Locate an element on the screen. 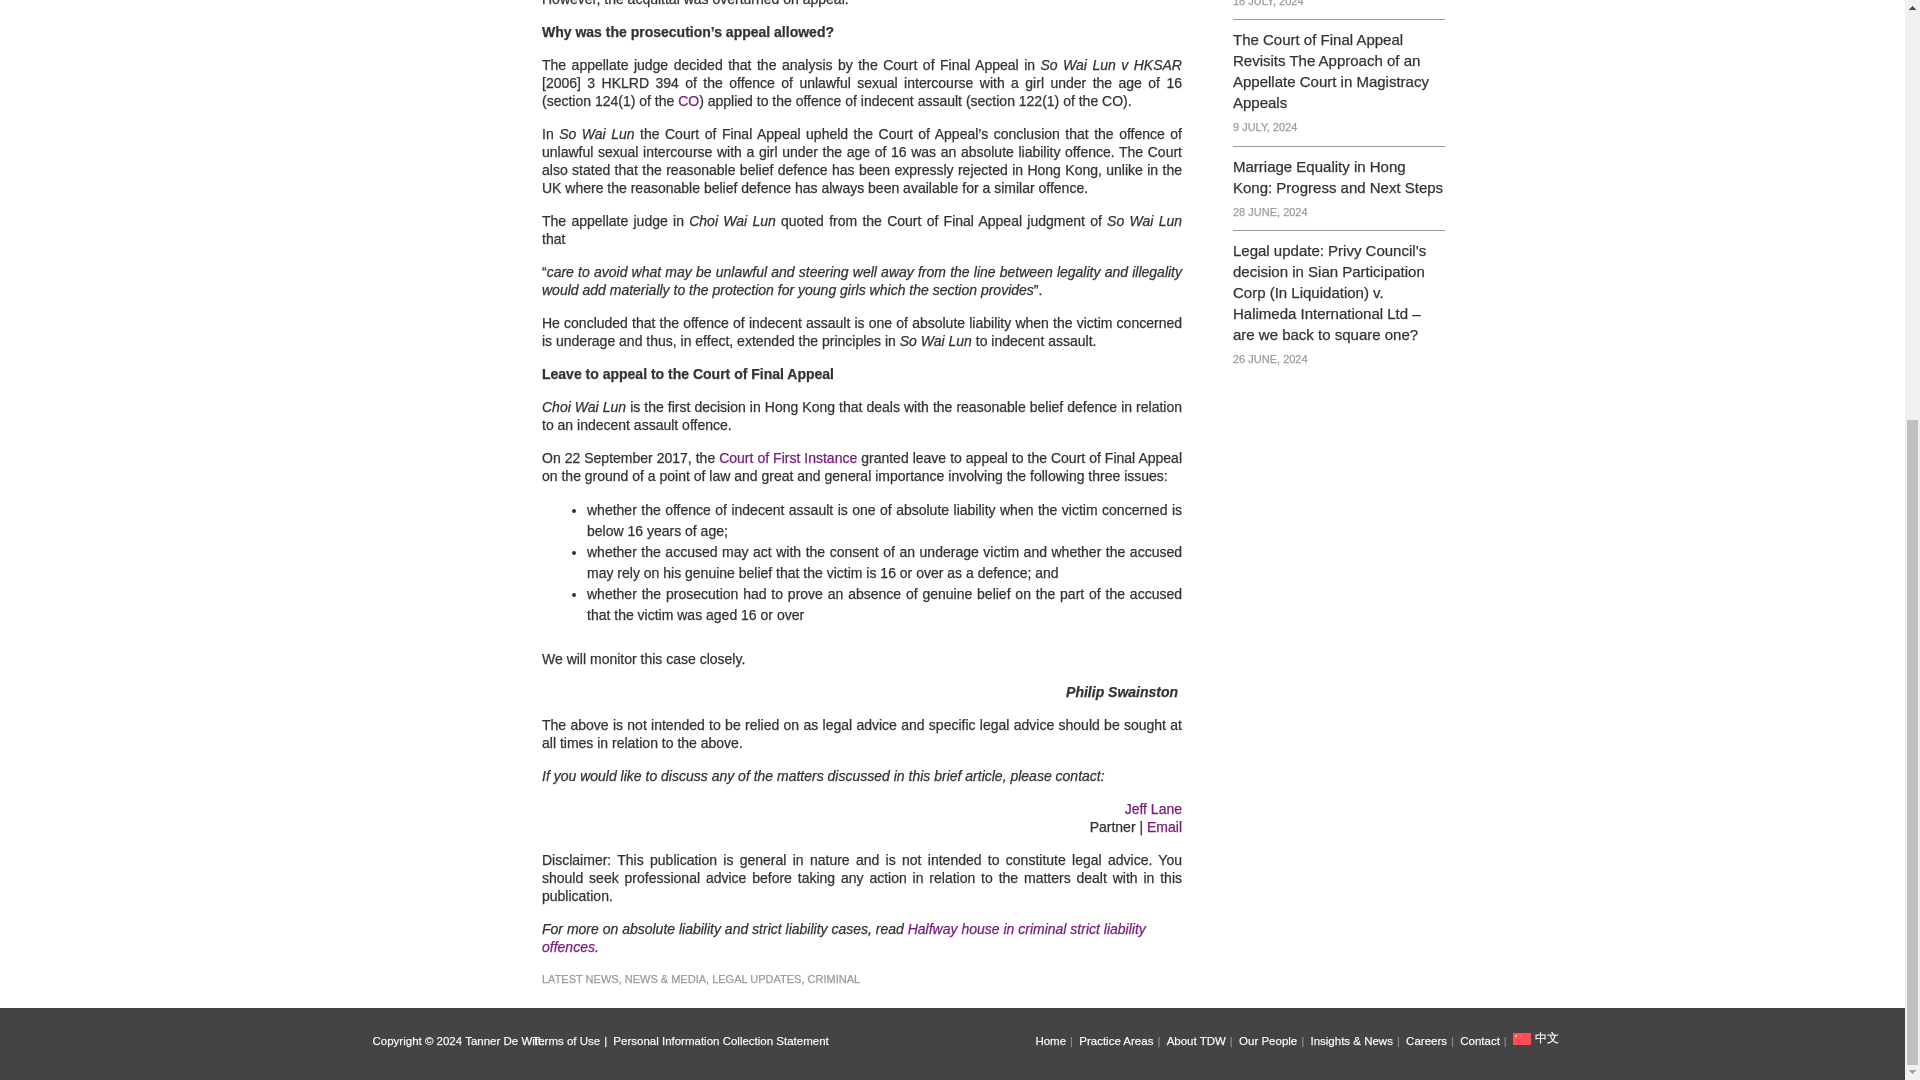 Image resolution: width=1920 pixels, height=1080 pixels. Home is located at coordinates (1054, 1040).